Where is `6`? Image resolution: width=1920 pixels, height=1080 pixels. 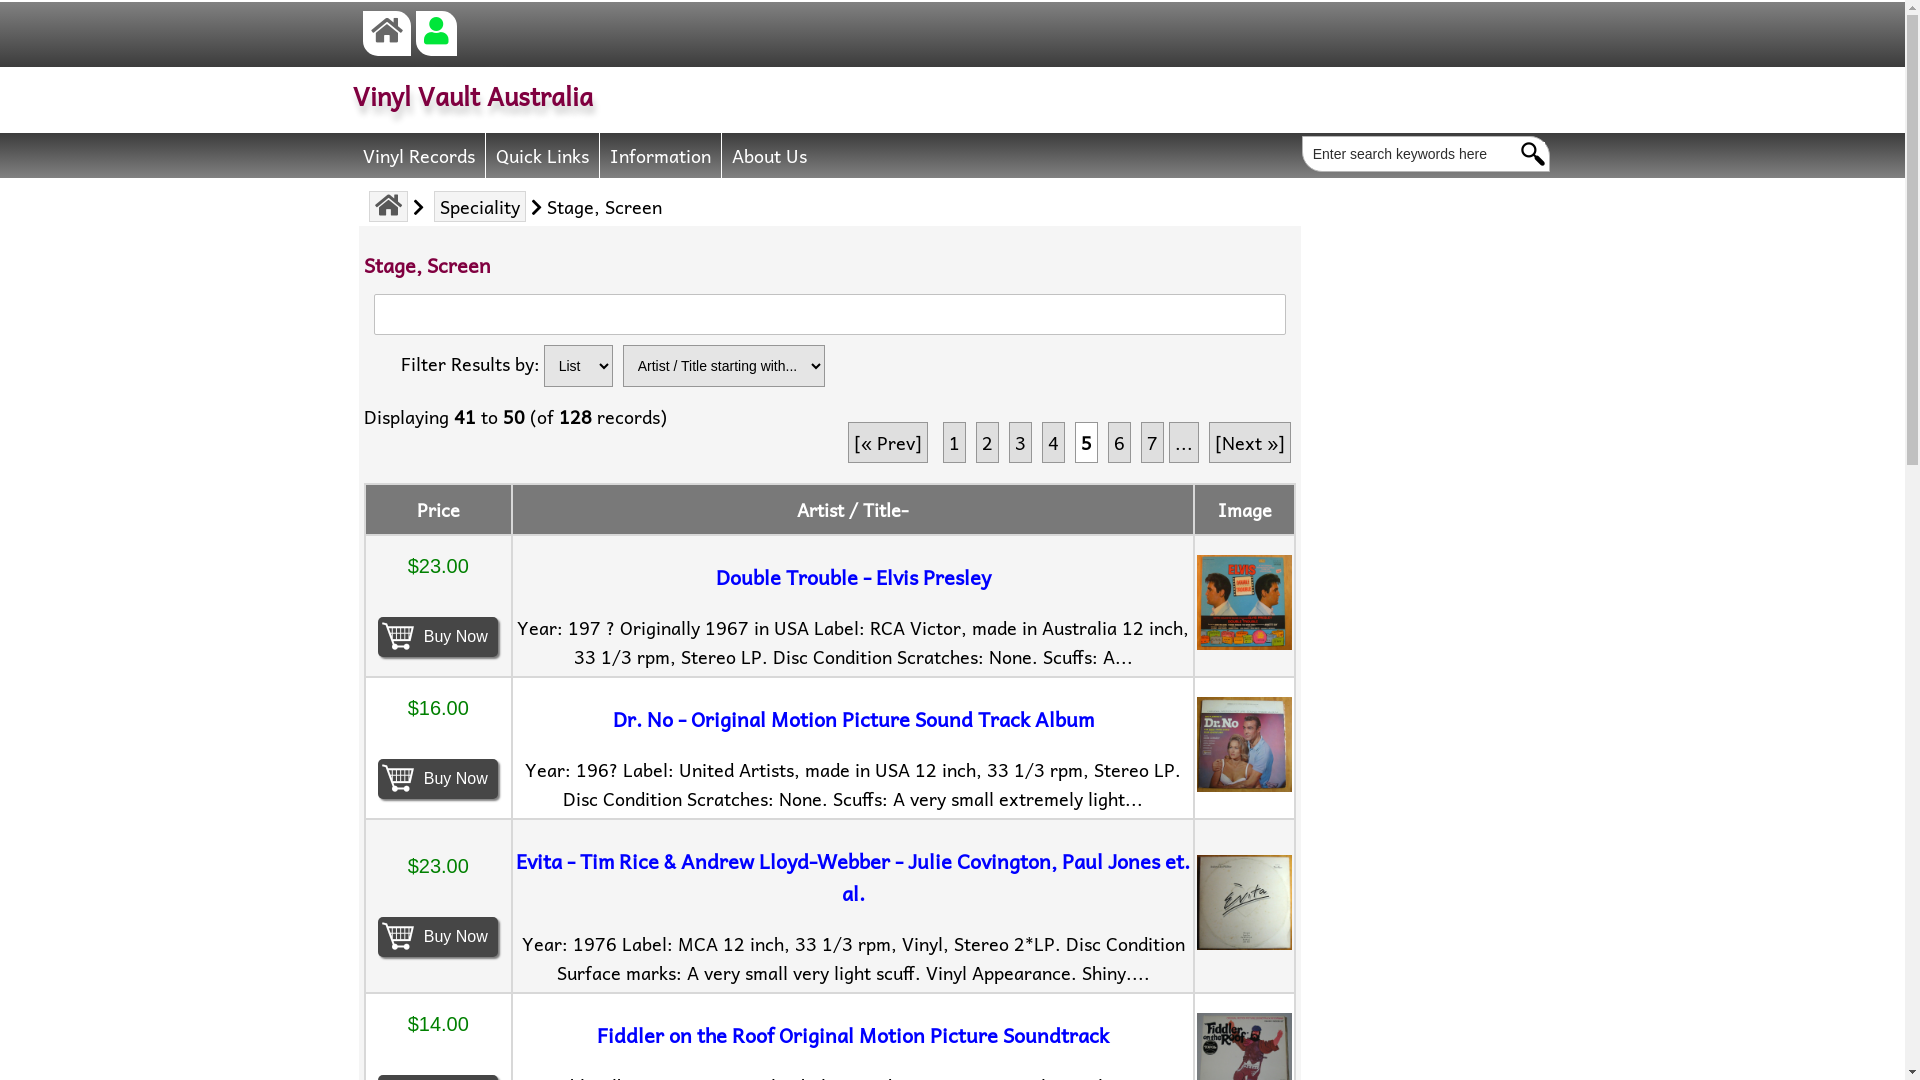
6 is located at coordinates (1120, 442).